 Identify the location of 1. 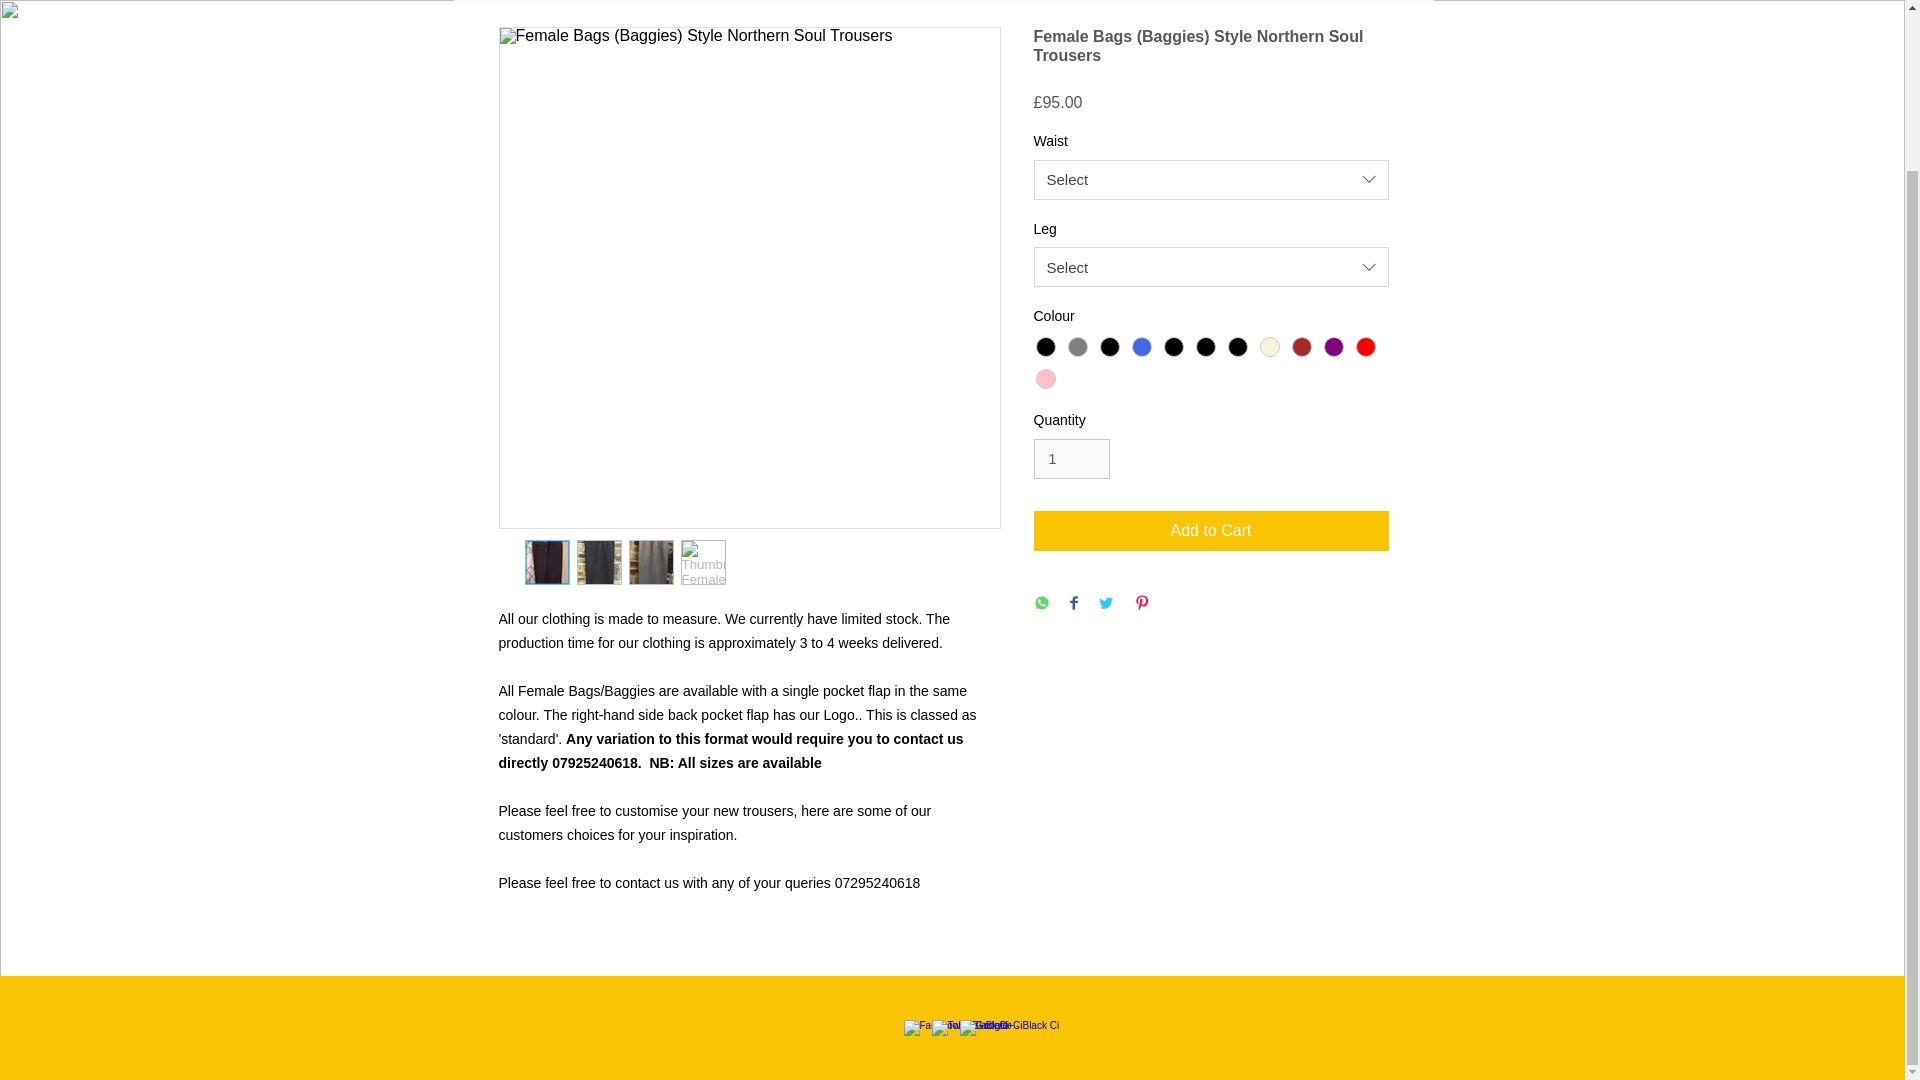
(1072, 458).